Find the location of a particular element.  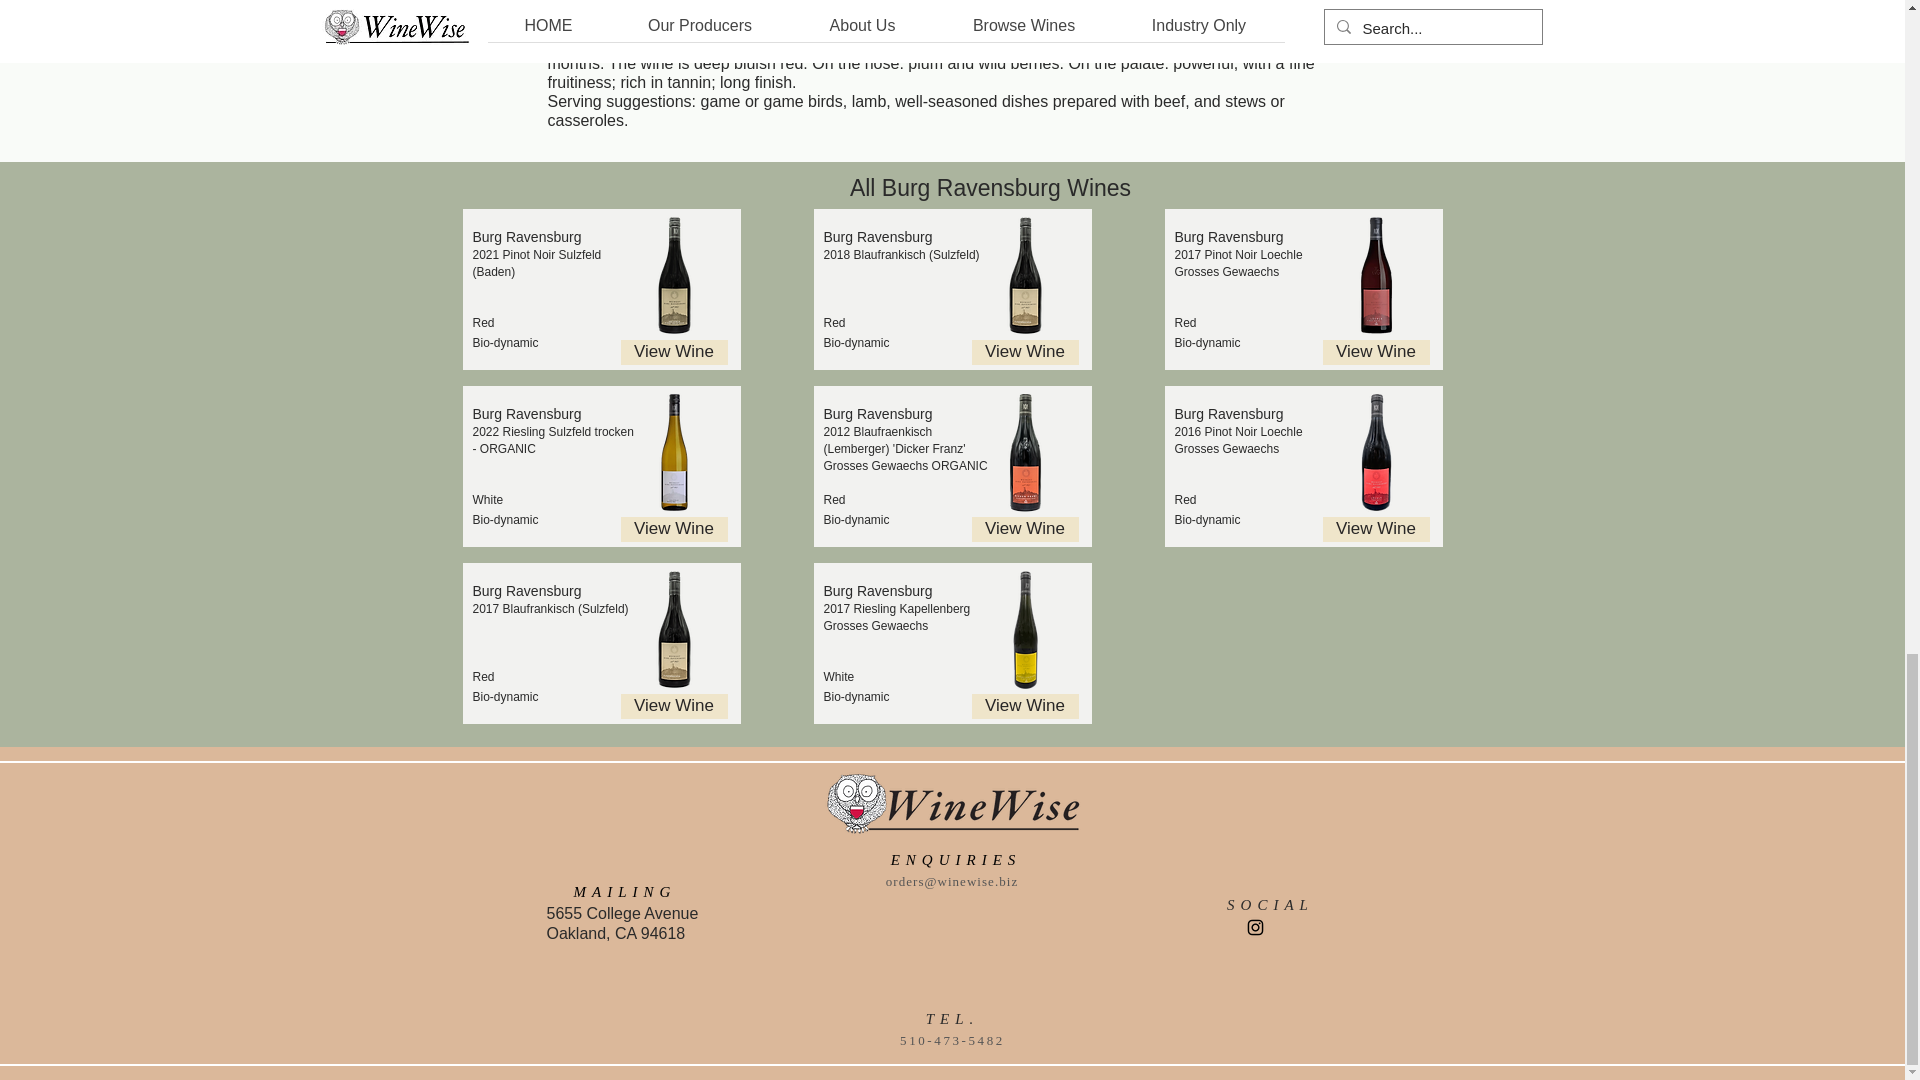

View Wine is located at coordinates (1025, 530).